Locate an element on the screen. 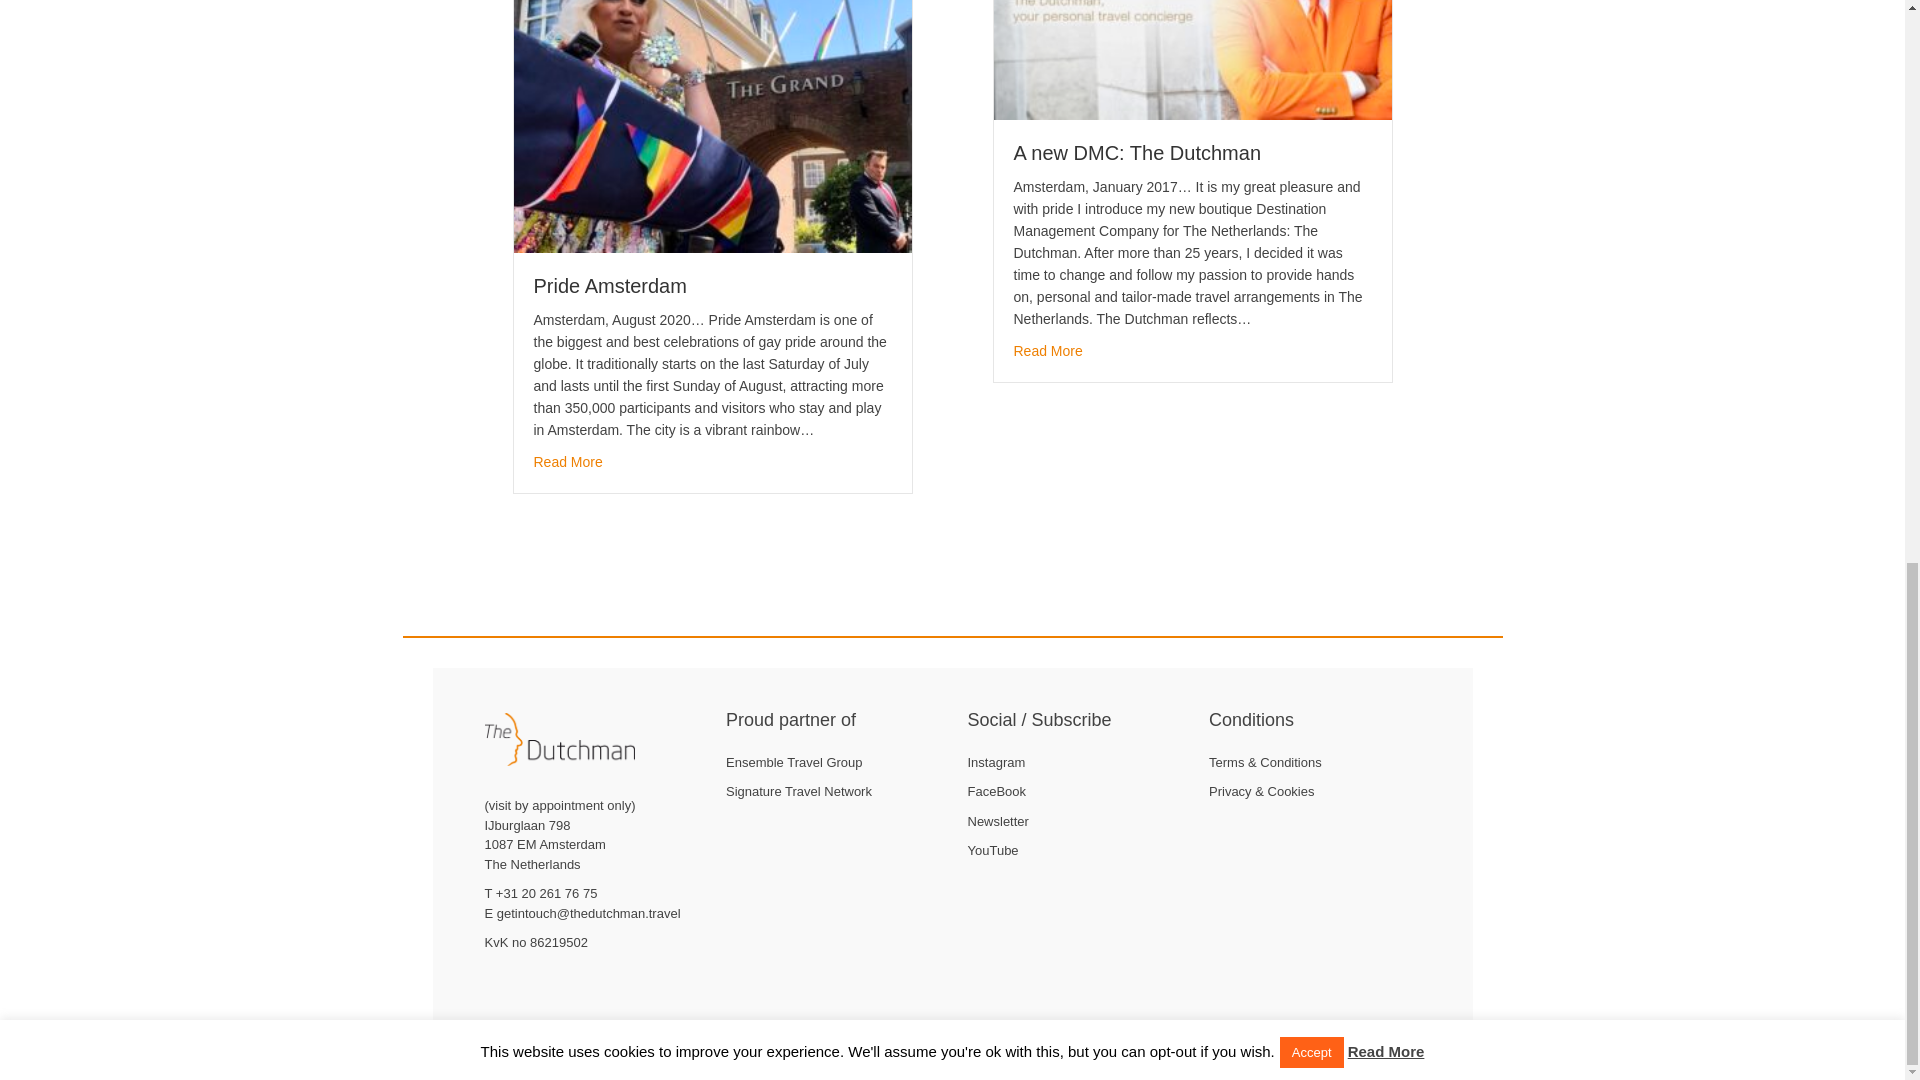  Pride Amsterdam is located at coordinates (568, 462).